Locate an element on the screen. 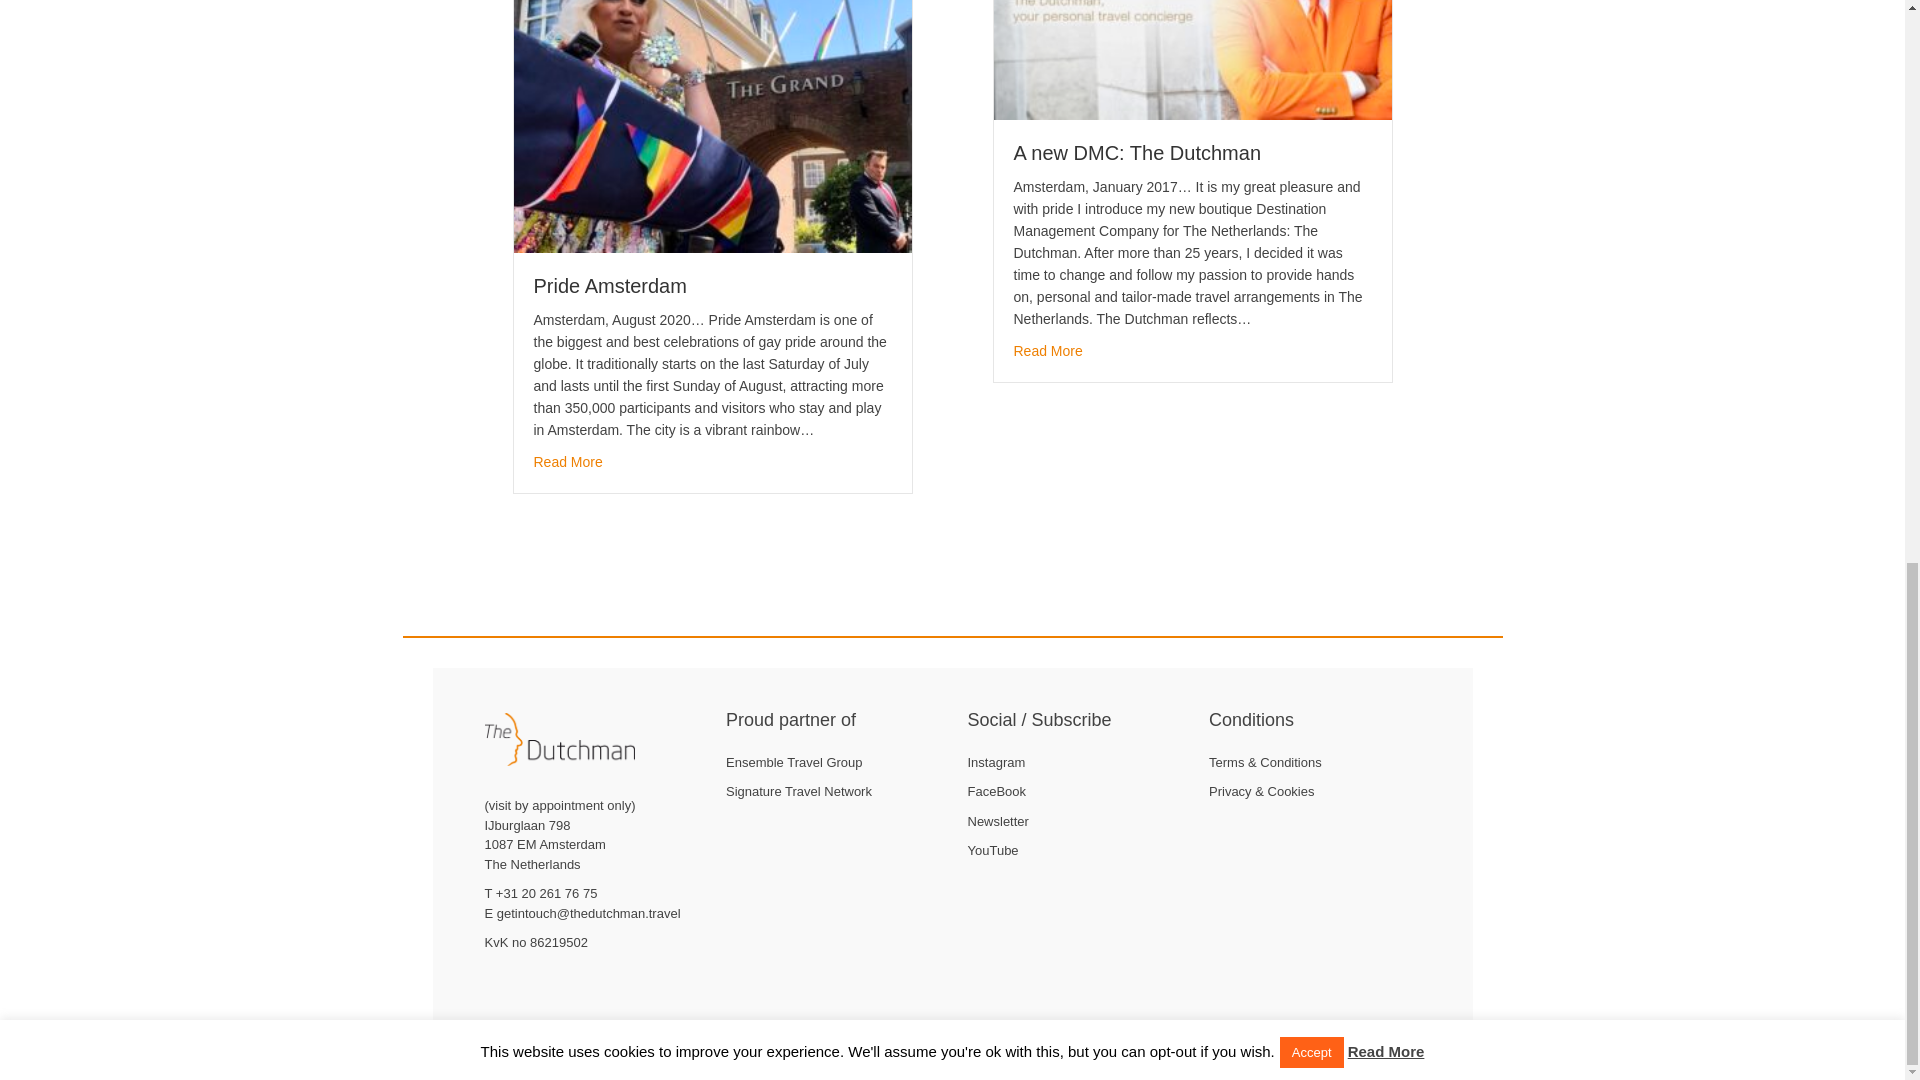  Pride Amsterdam is located at coordinates (568, 462).